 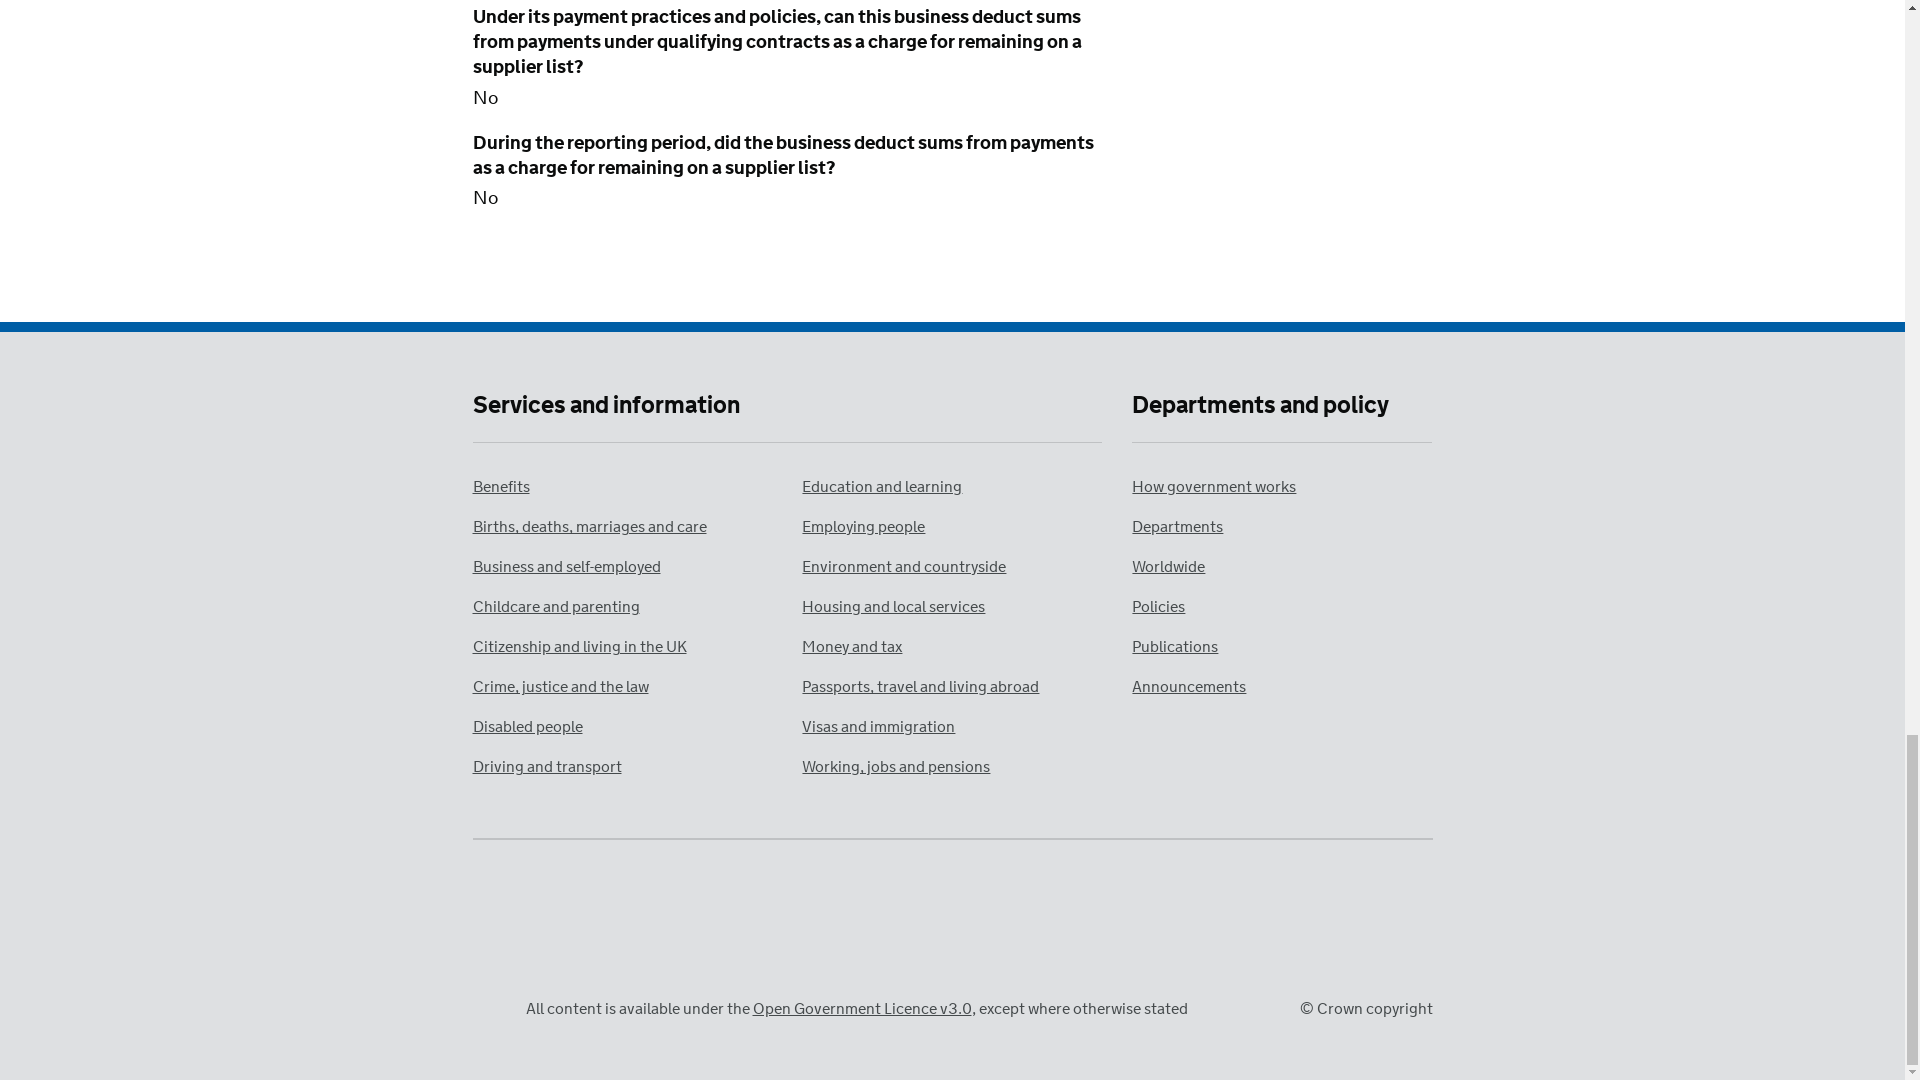 I want to click on Benefits, so click(x=500, y=487).